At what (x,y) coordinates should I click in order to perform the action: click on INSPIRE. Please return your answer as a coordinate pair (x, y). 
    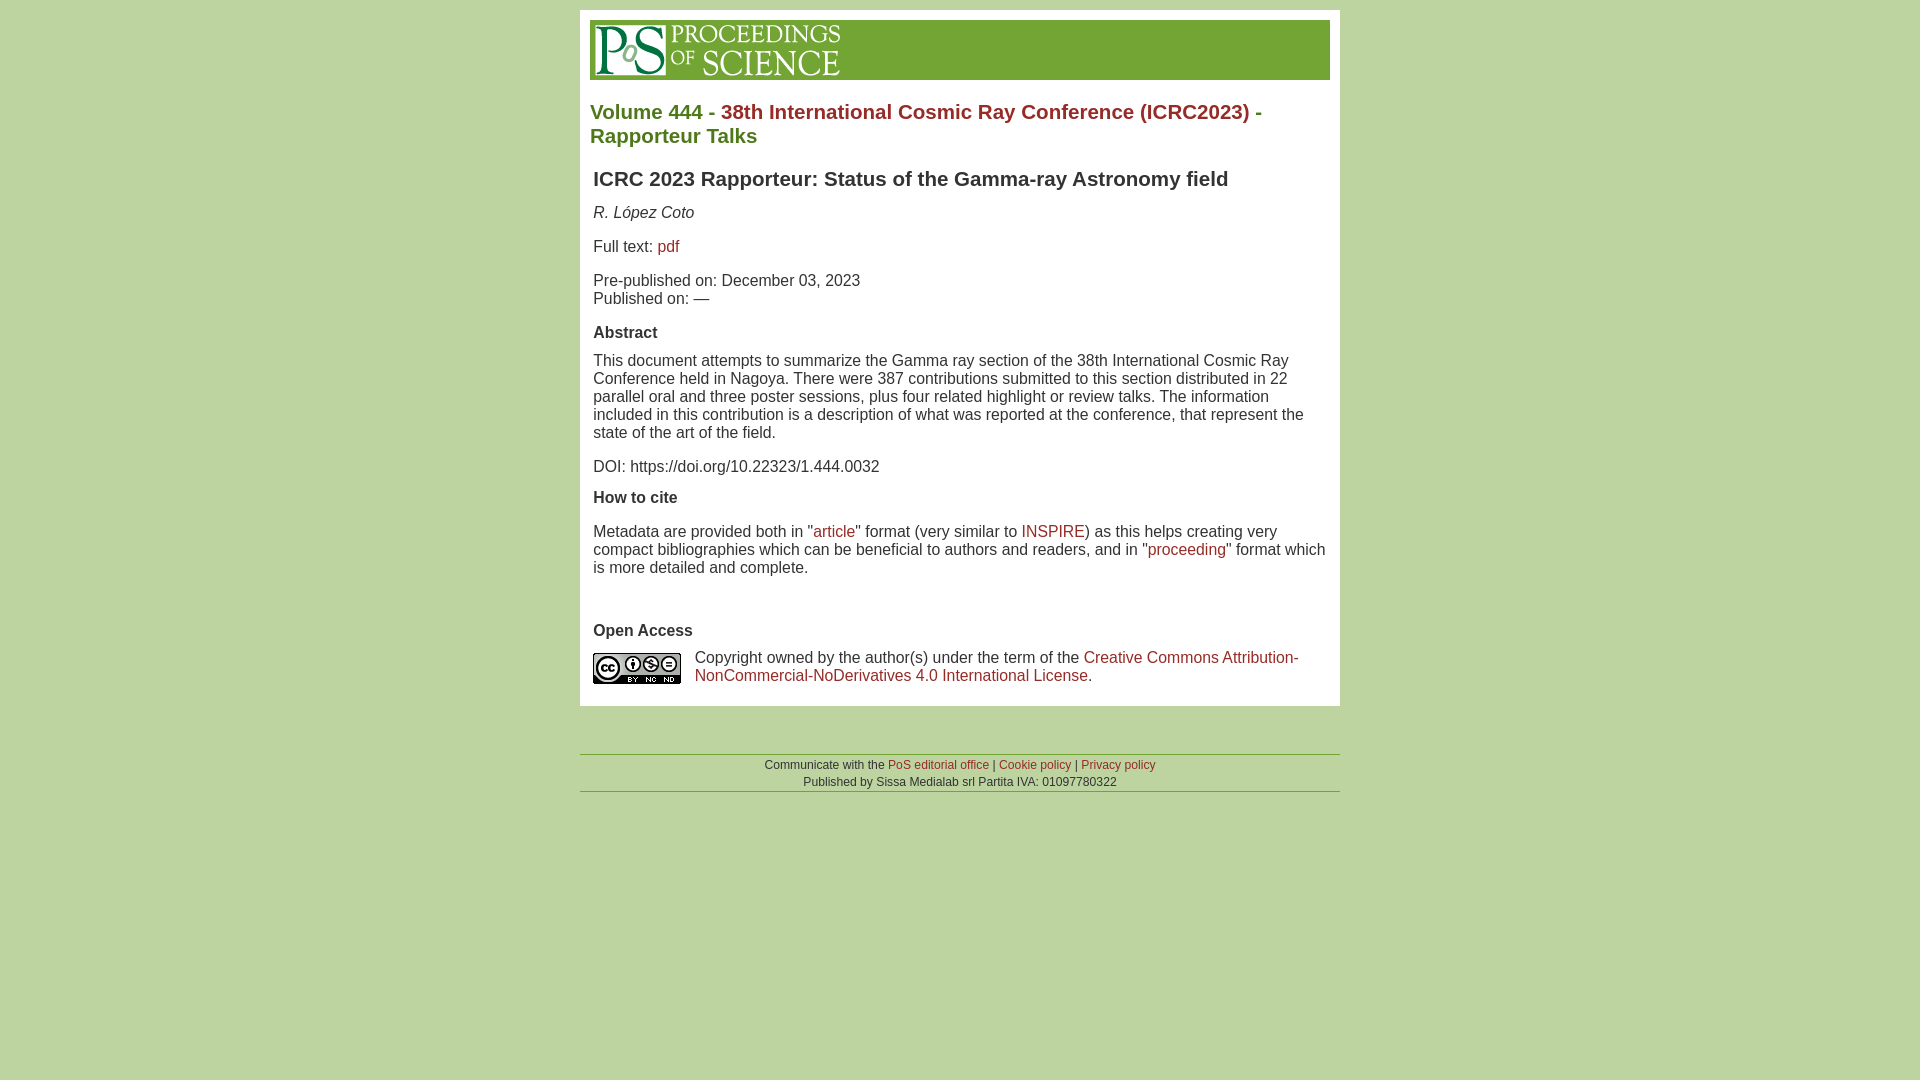
    Looking at the image, I should click on (1052, 531).